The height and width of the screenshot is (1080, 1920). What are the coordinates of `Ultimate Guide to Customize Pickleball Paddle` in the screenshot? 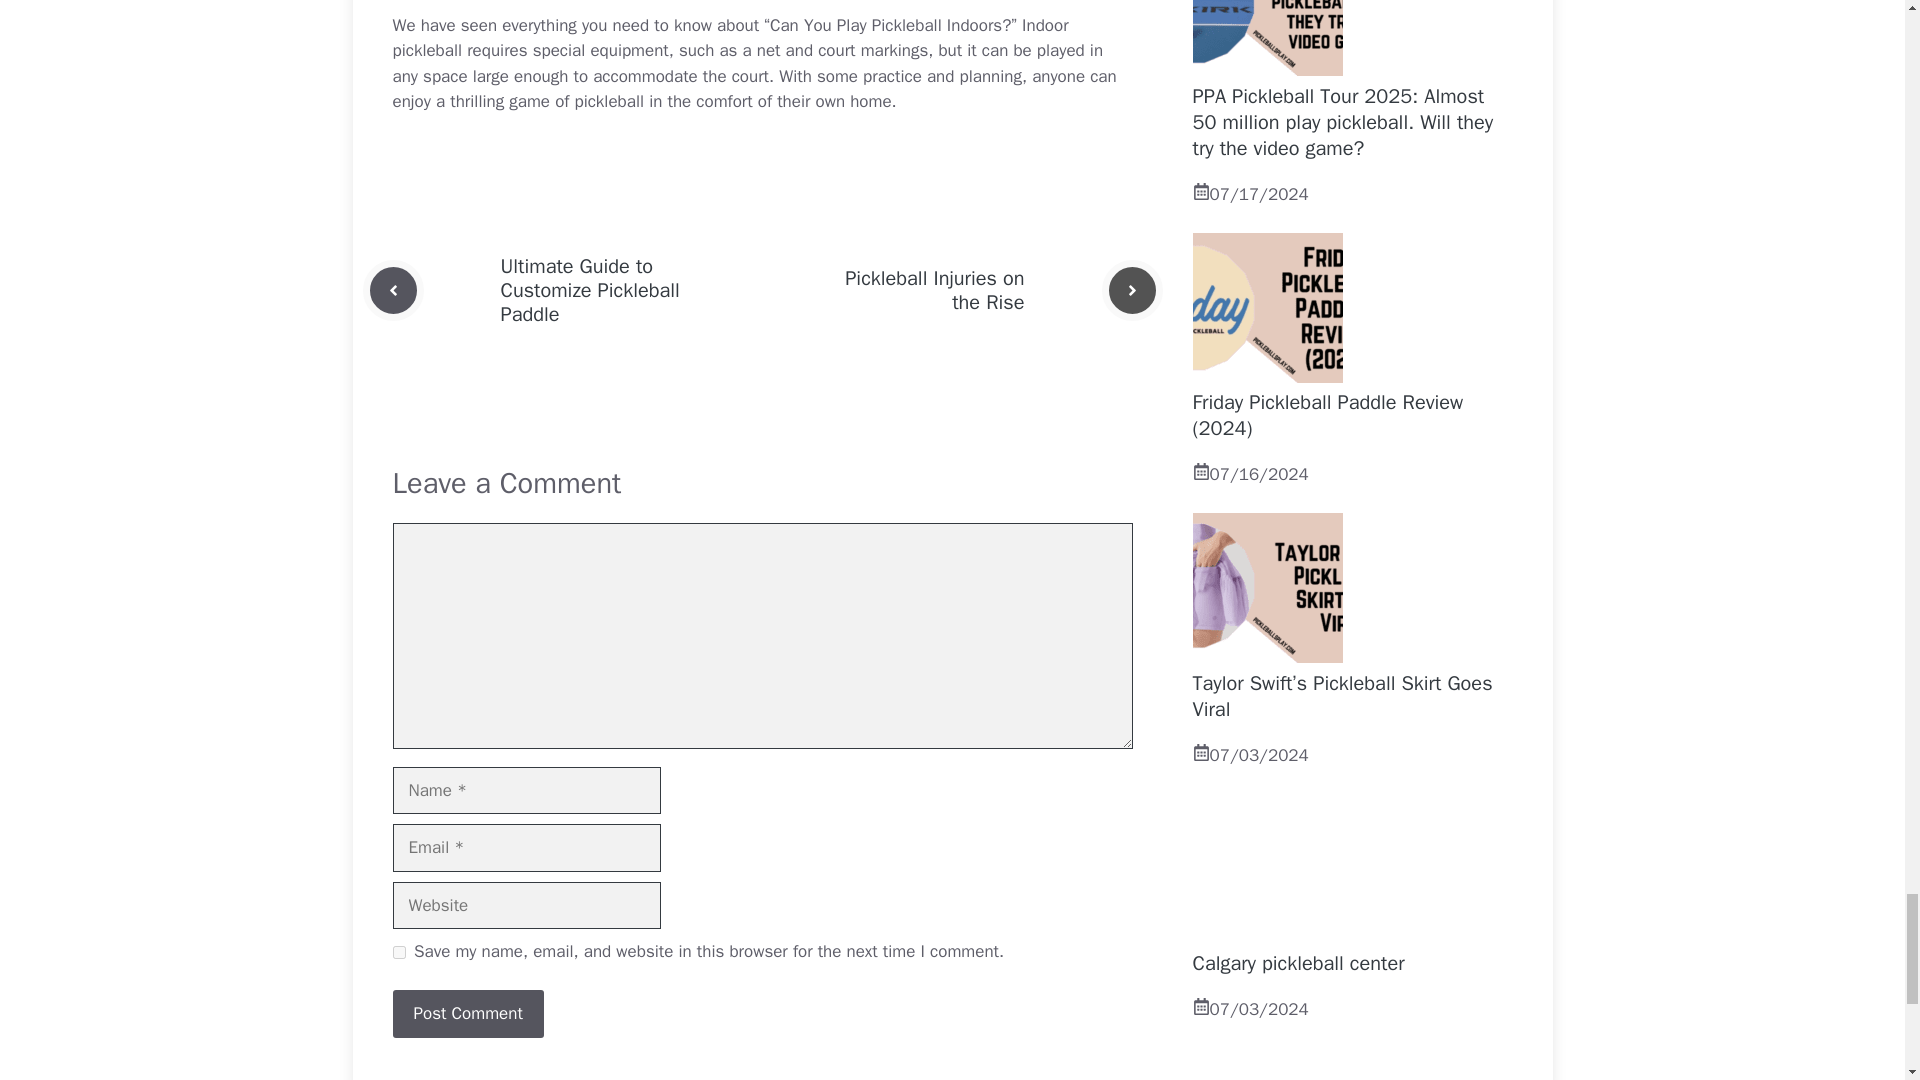 It's located at (589, 290).